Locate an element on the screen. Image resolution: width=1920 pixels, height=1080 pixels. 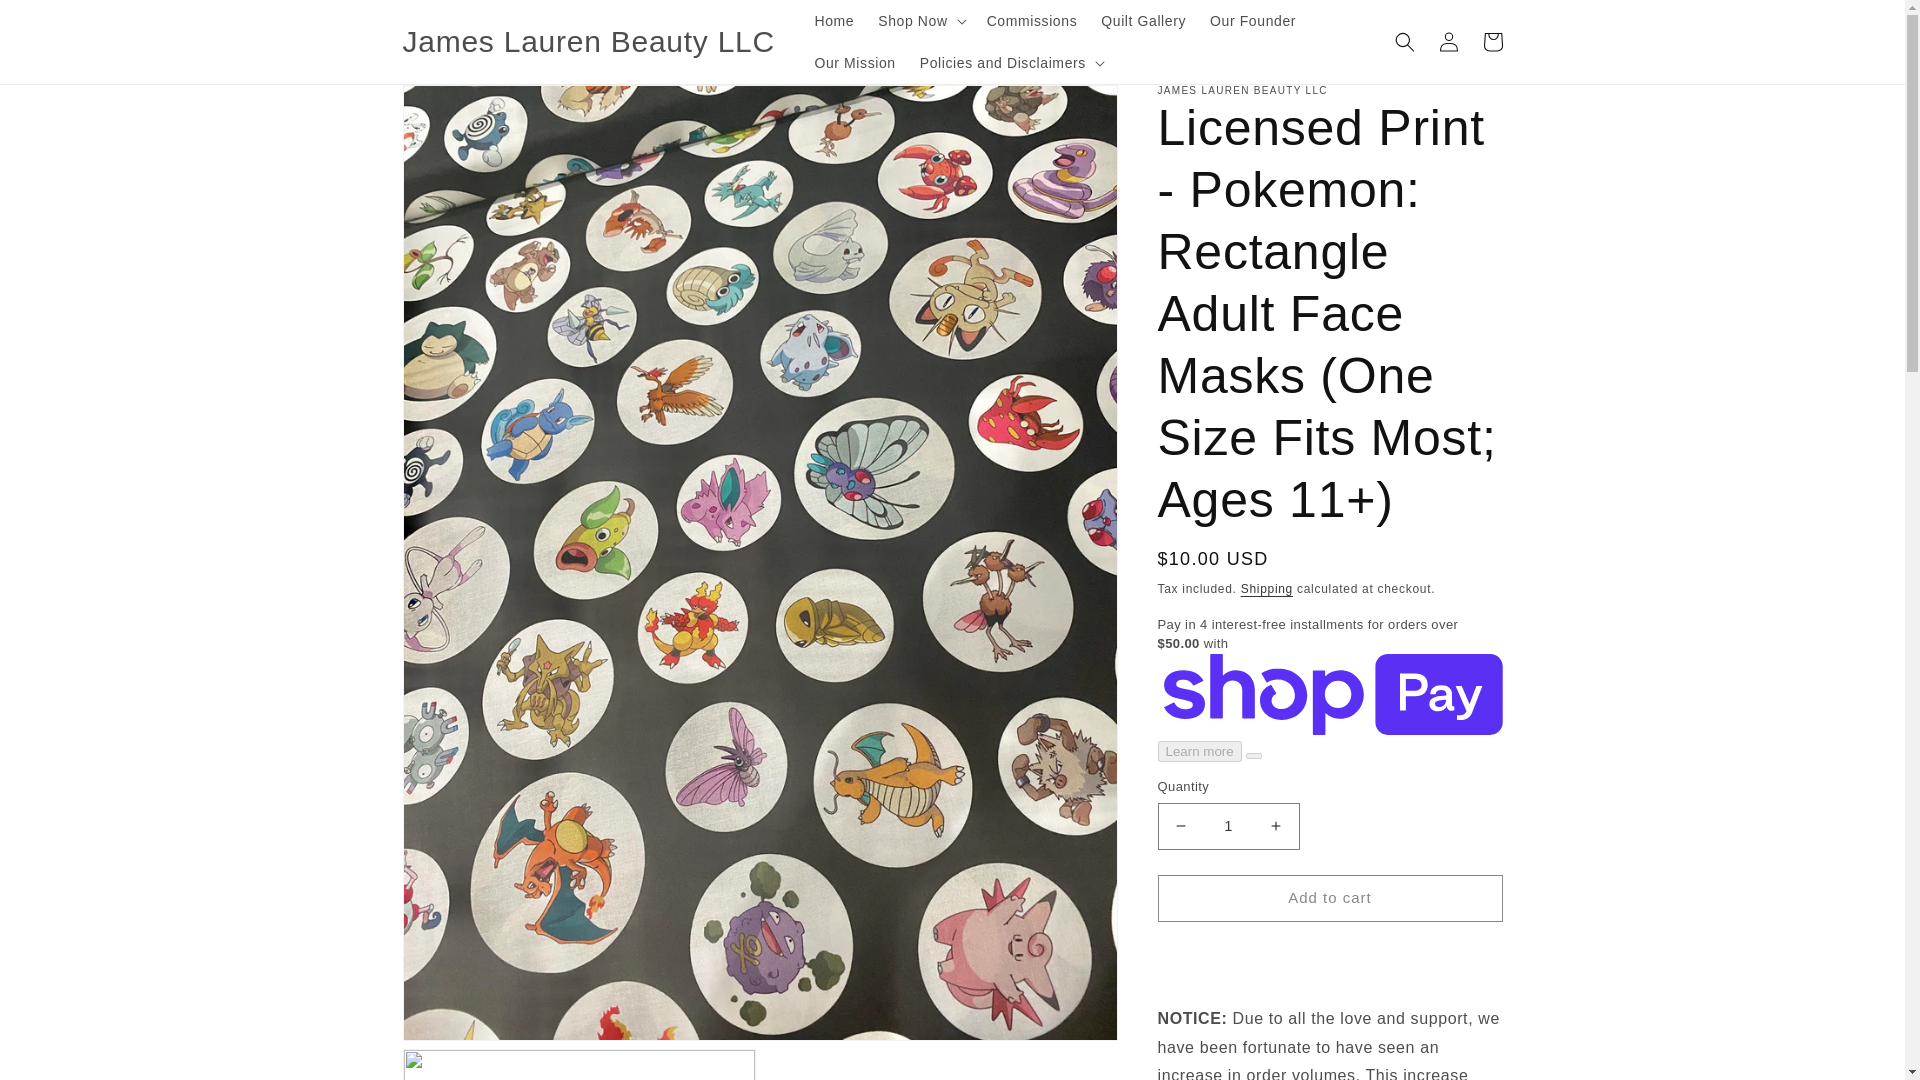
Commissions is located at coordinates (1032, 21).